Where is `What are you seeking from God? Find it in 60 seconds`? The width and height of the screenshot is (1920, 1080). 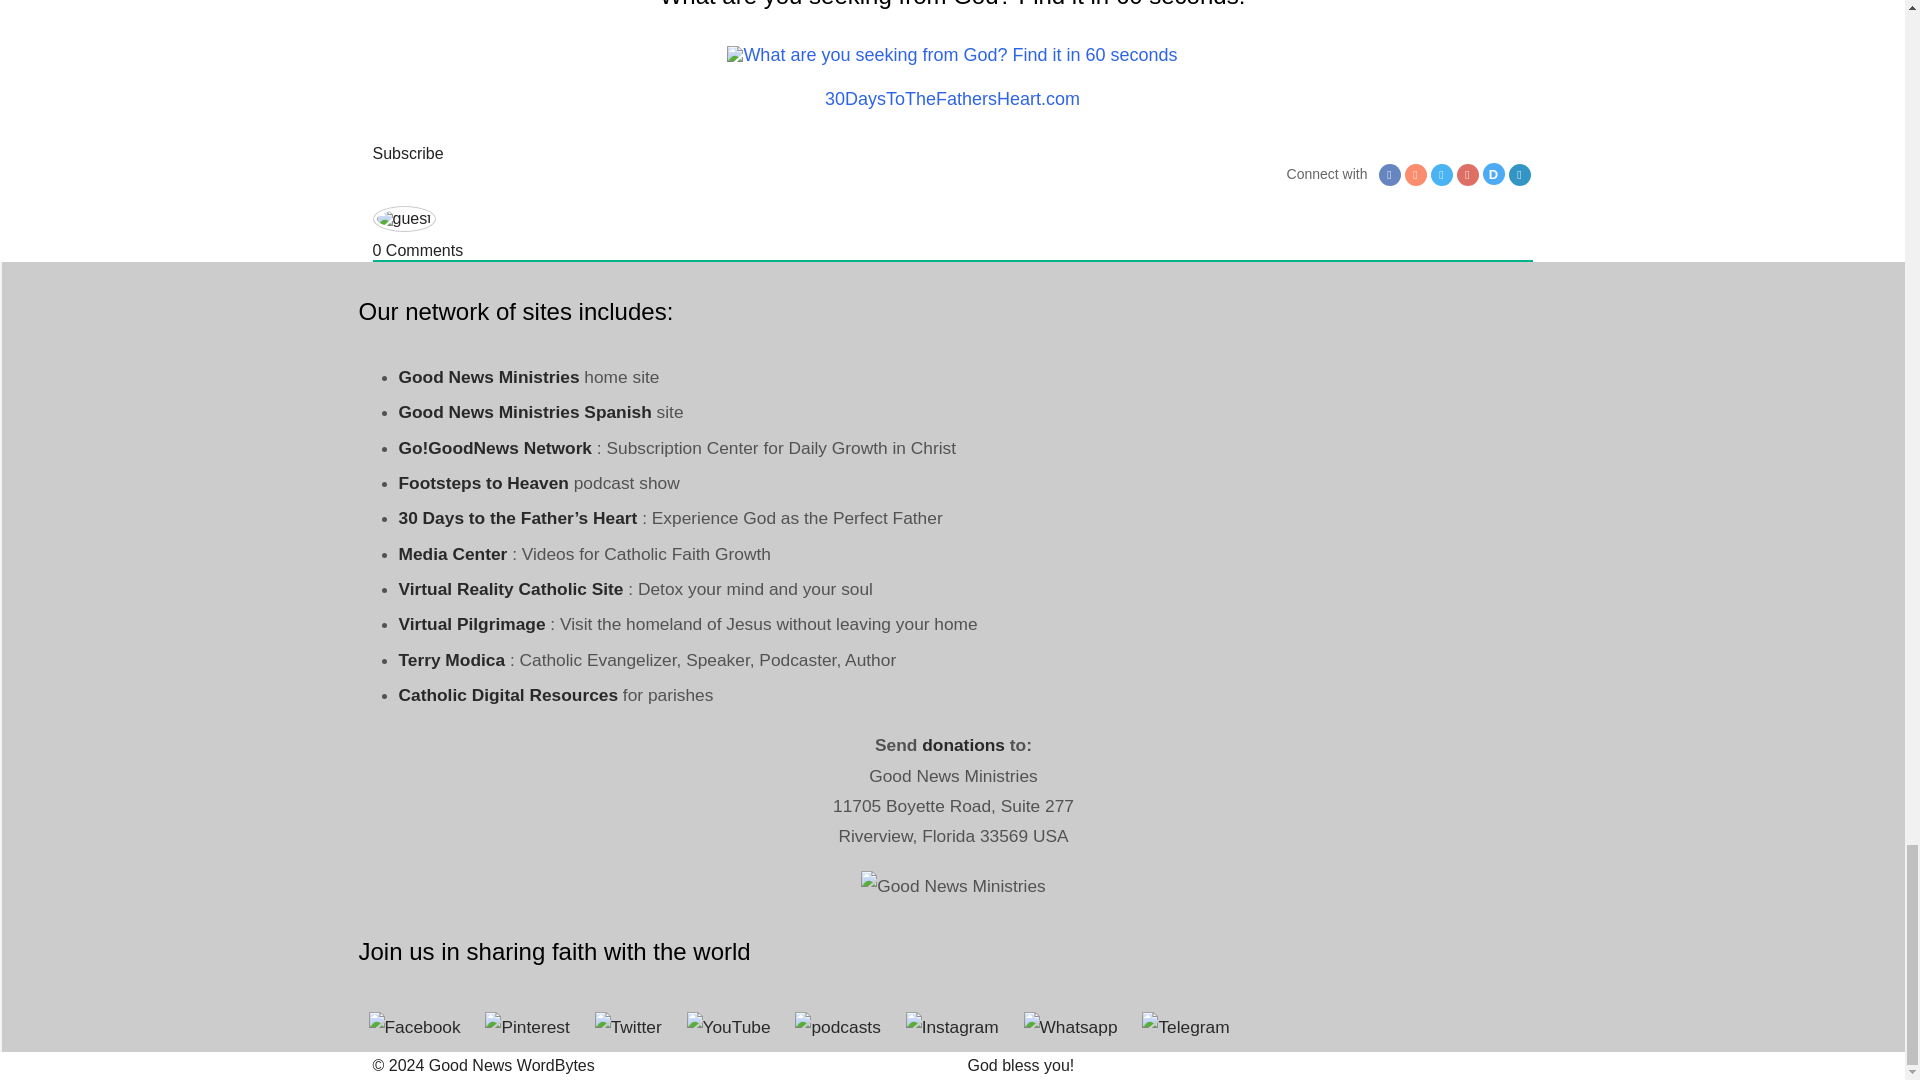
What are you seeking from God? Find it in 60 seconds is located at coordinates (952, 54).